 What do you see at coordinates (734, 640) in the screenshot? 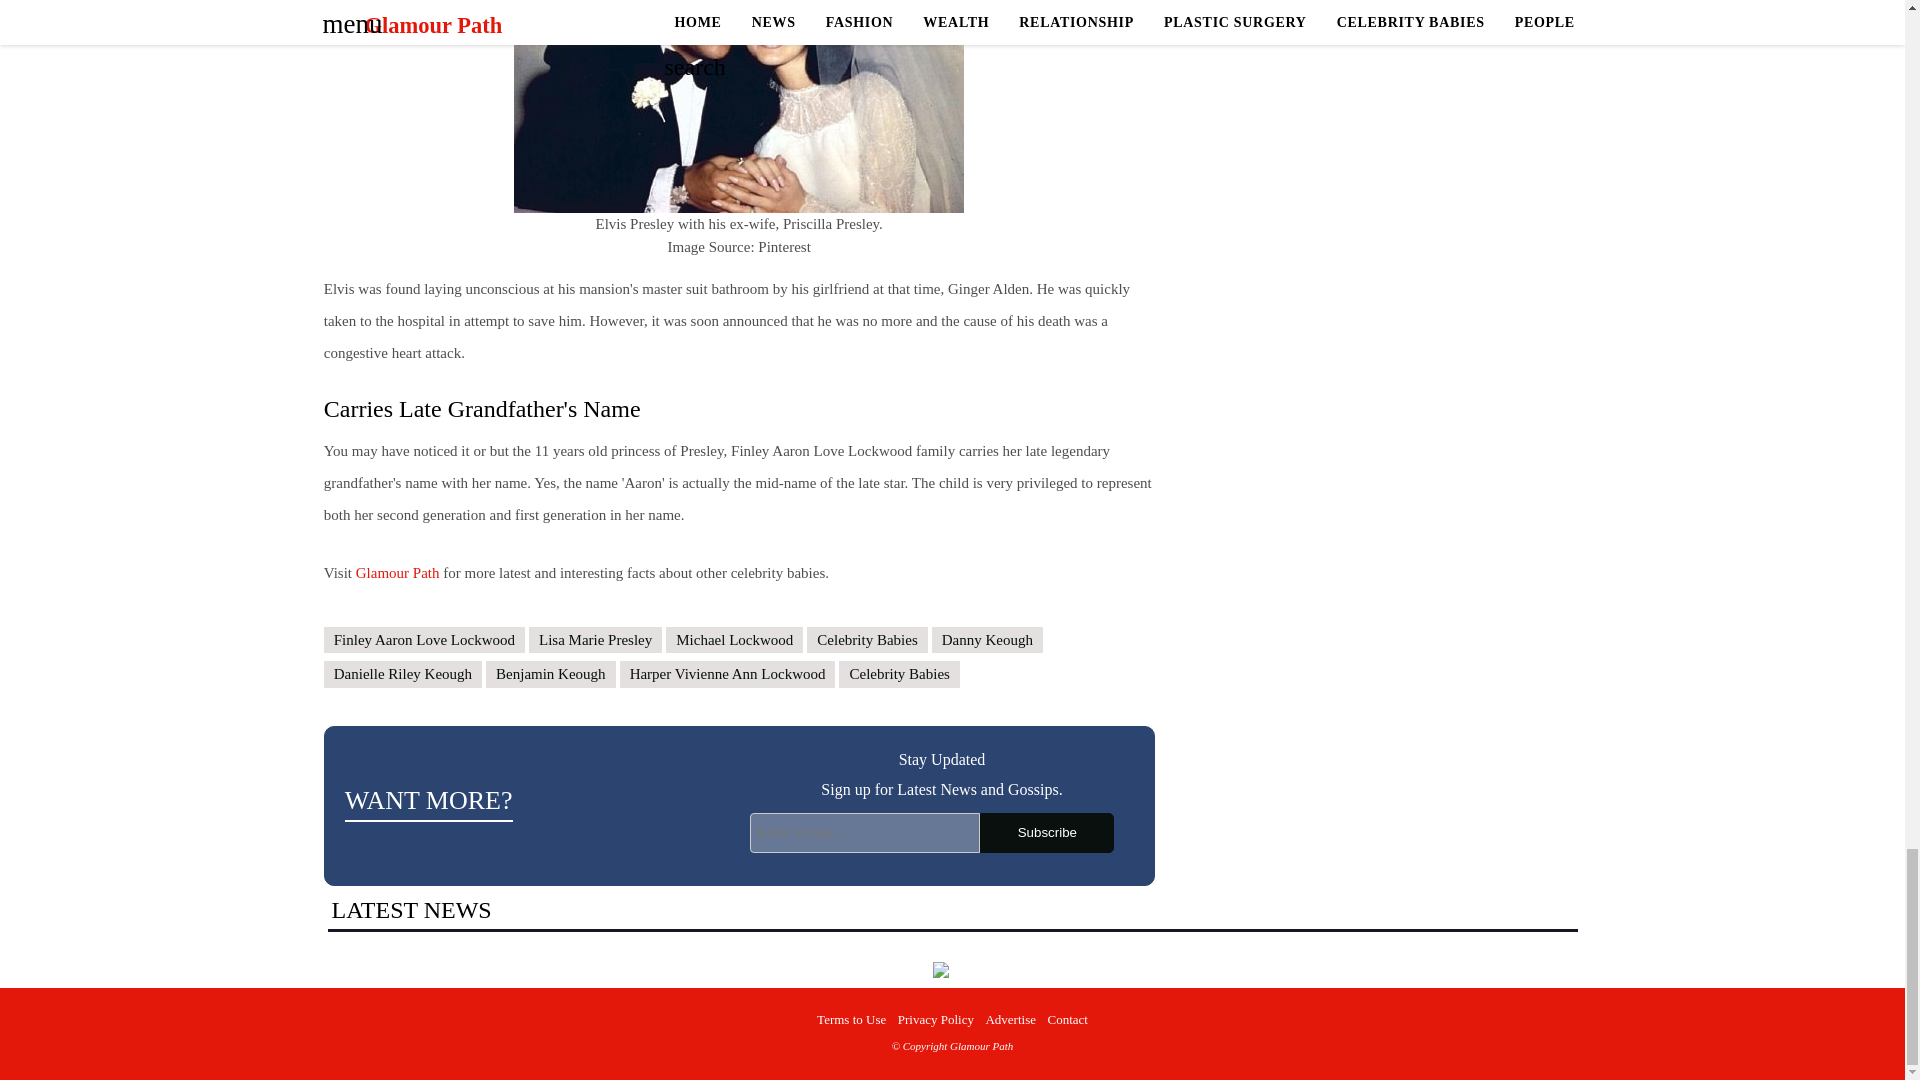
I see `Michael Lockwood` at bounding box center [734, 640].